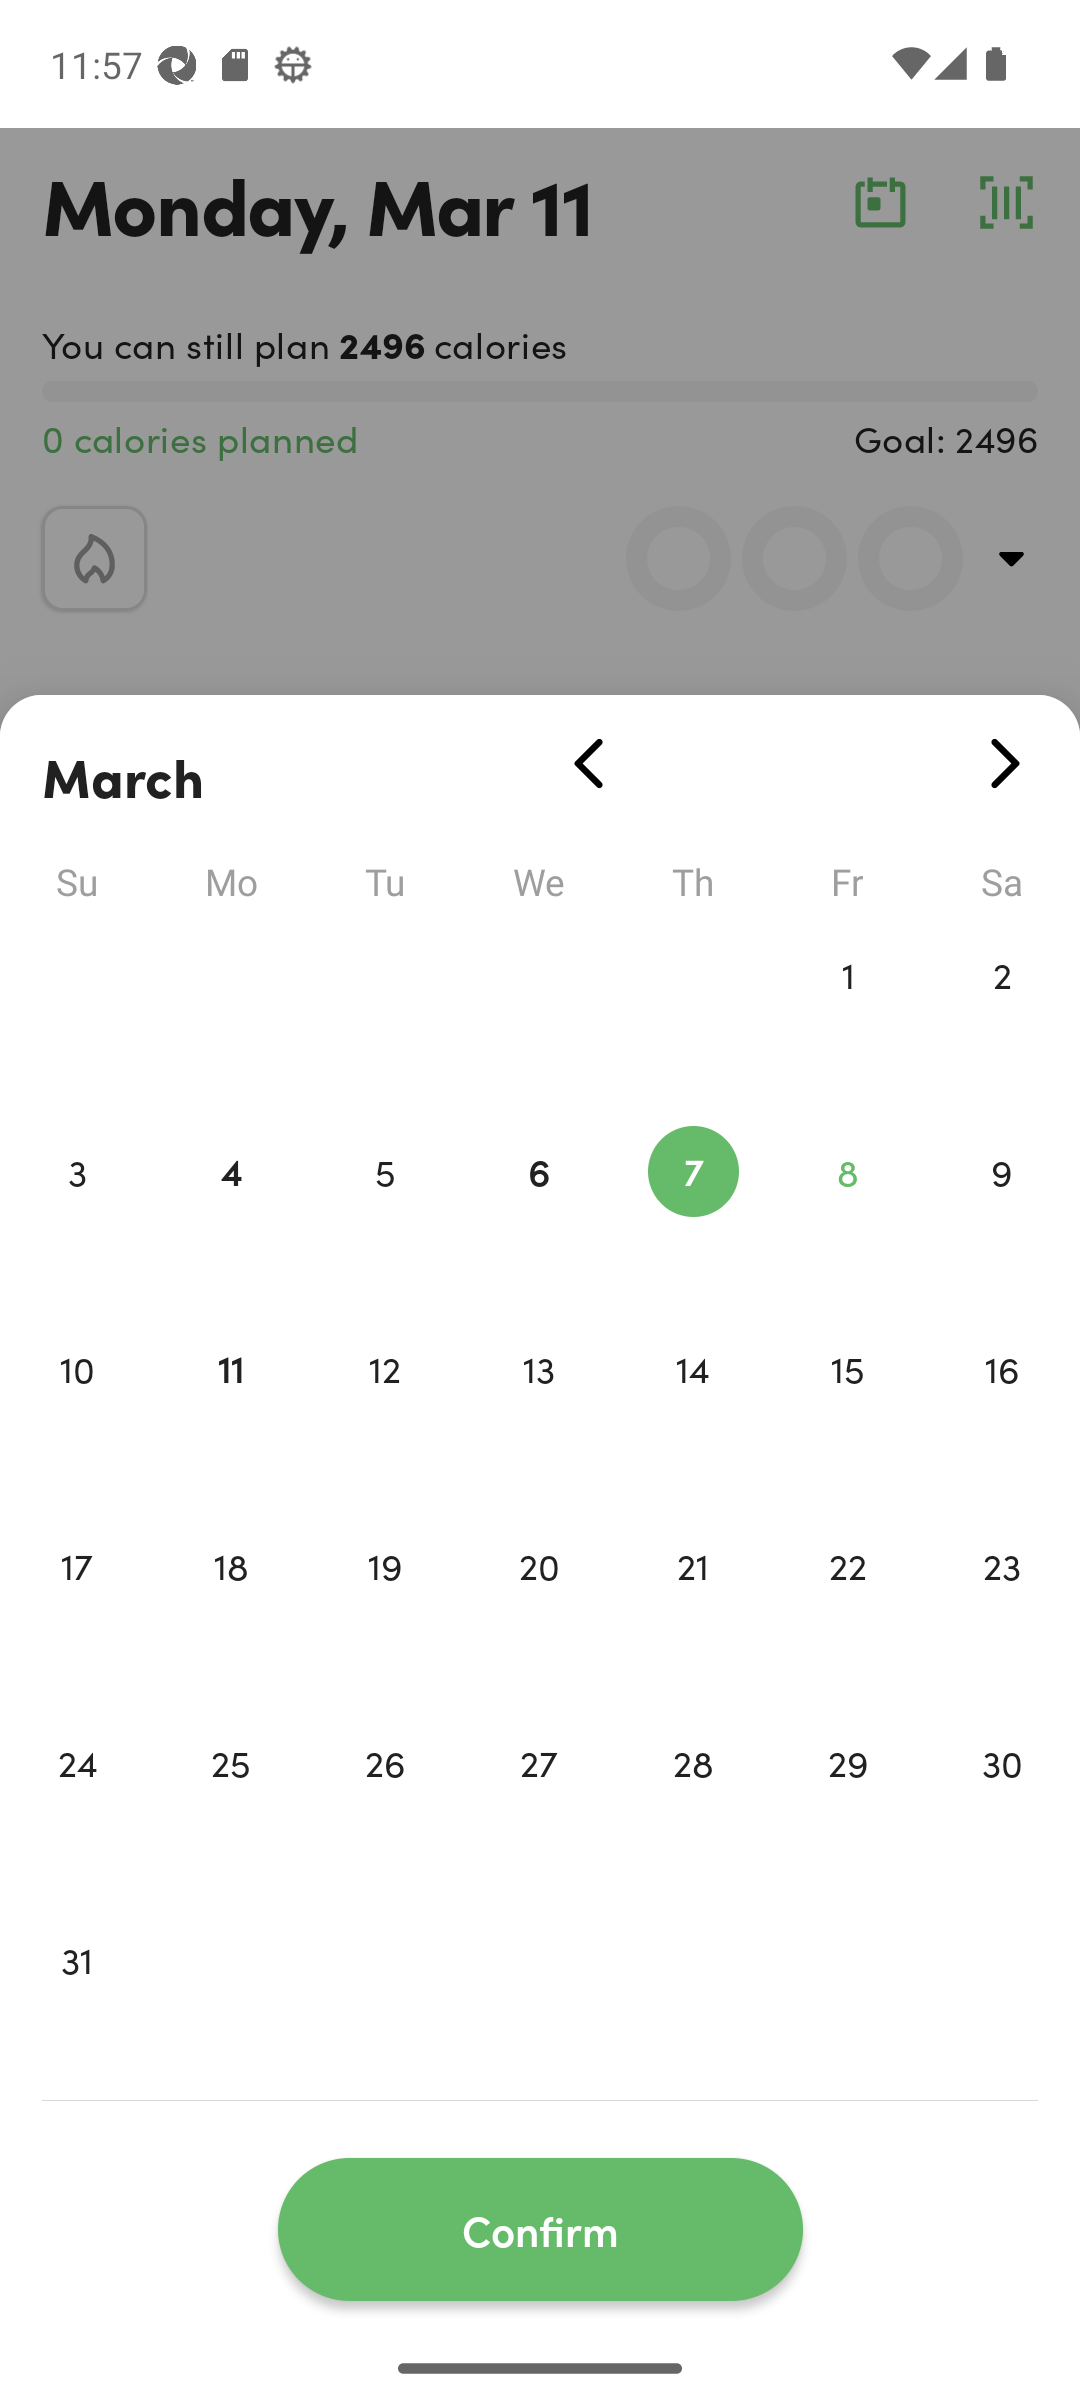  I want to click on 14, so click(693, 1410).